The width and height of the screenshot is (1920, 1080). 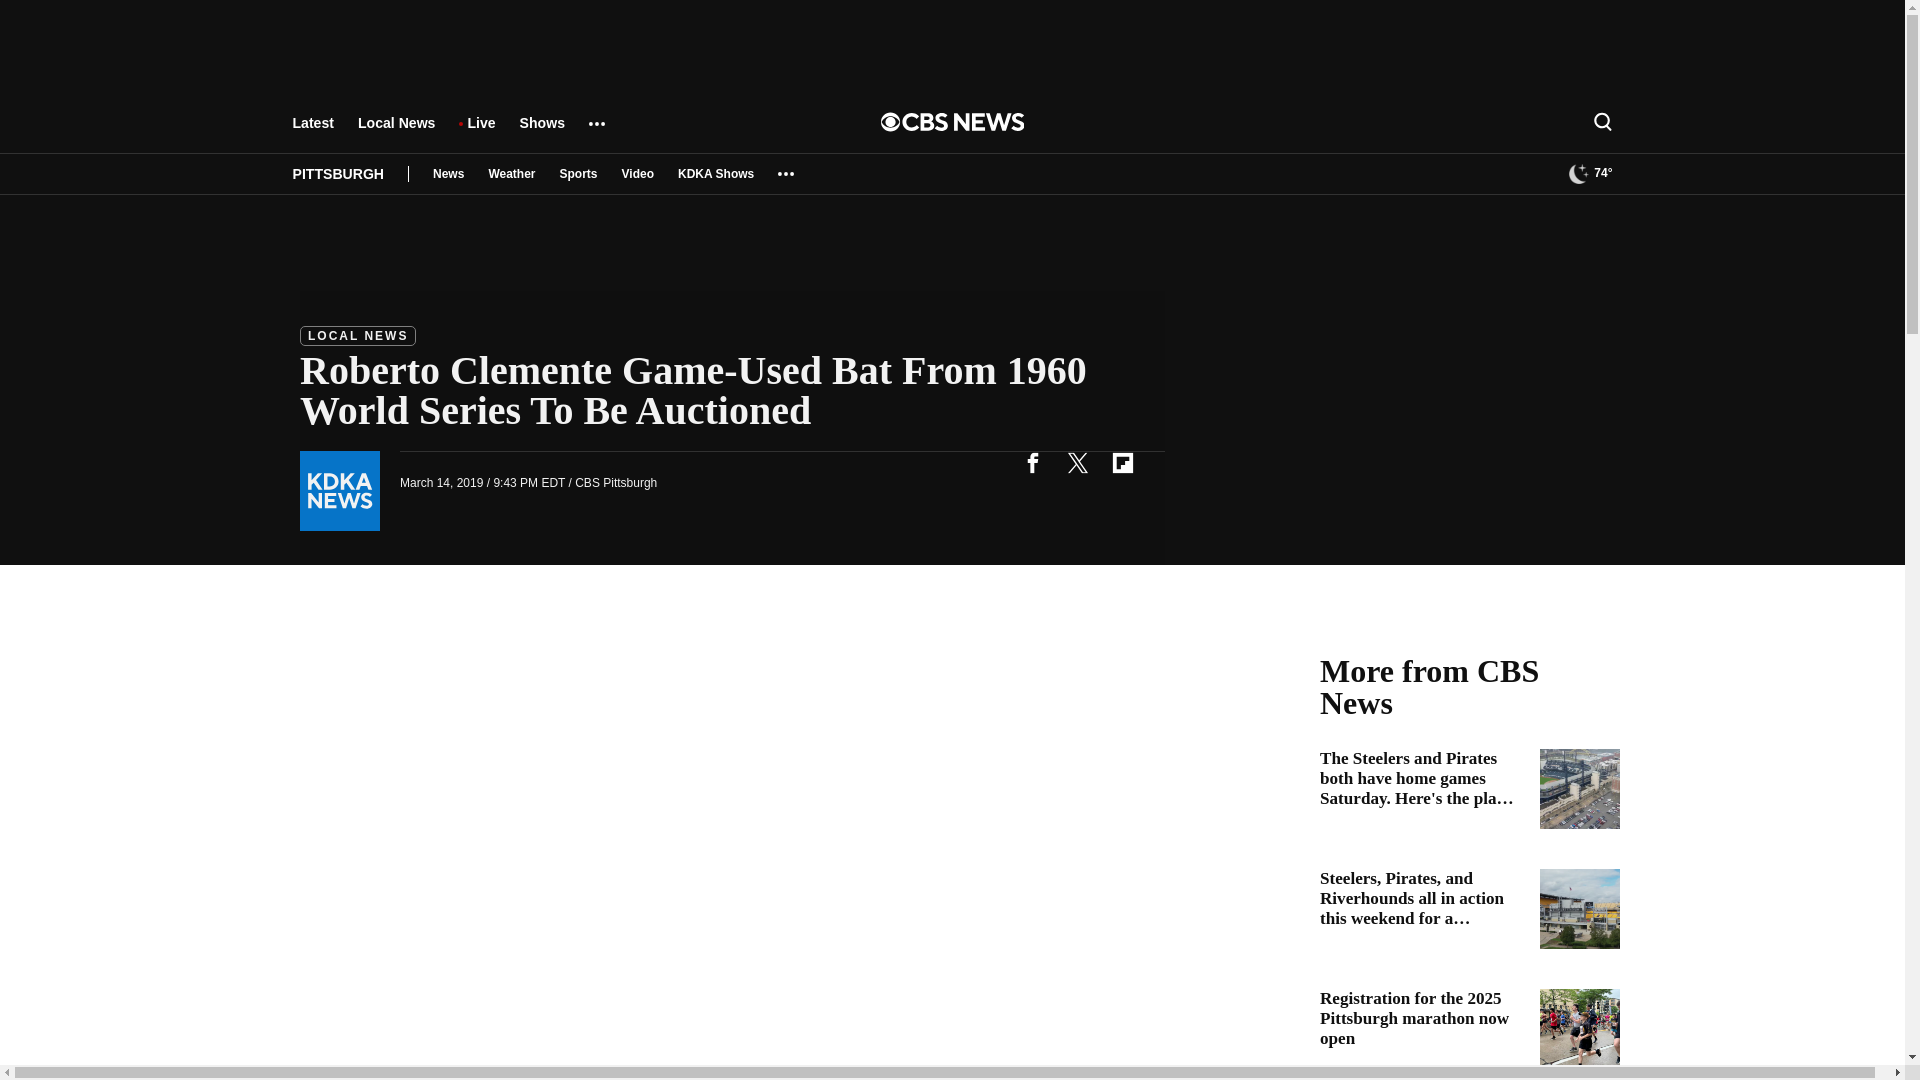 What do you see at coordinates (1032, 462) in the screenshot?
I see `facebook` at bounding box center [1032, 462].